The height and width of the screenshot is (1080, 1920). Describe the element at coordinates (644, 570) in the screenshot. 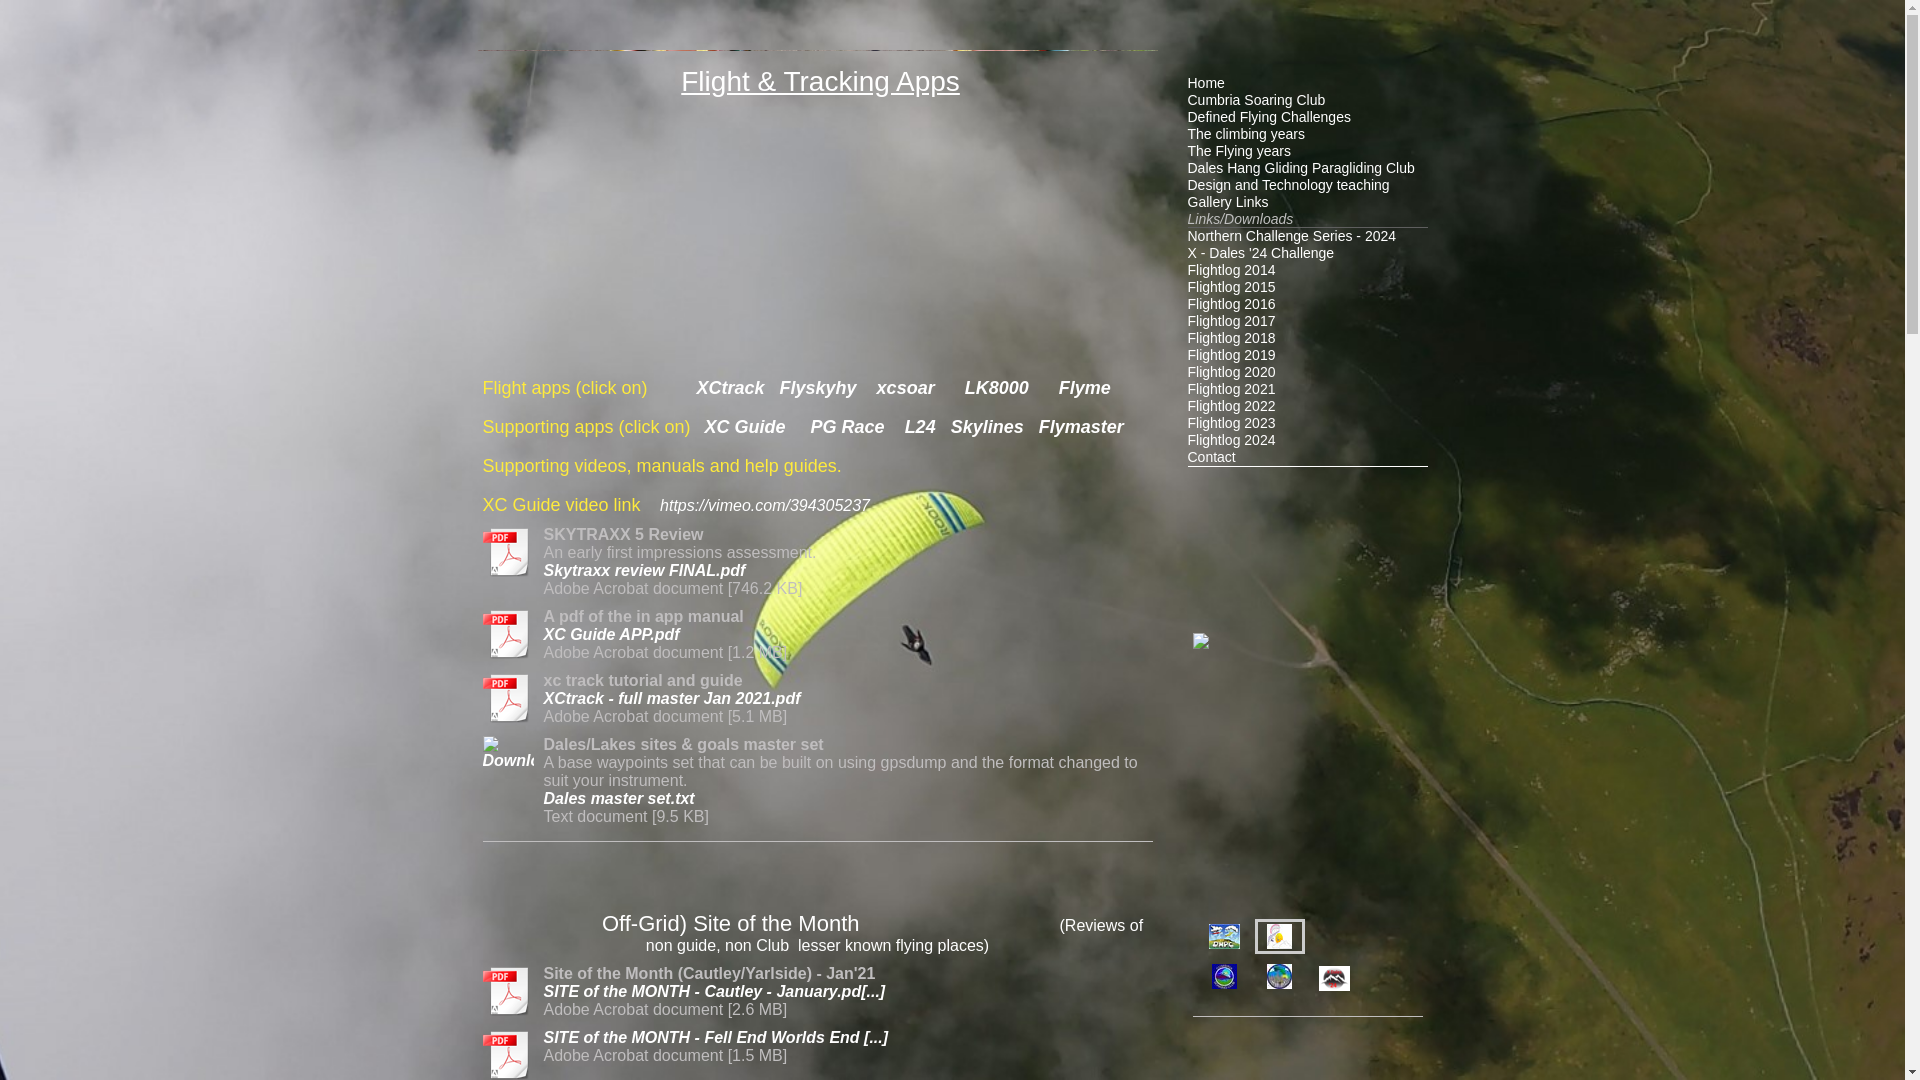

I see `Skytraxx review FINAL.pdf` at that location.